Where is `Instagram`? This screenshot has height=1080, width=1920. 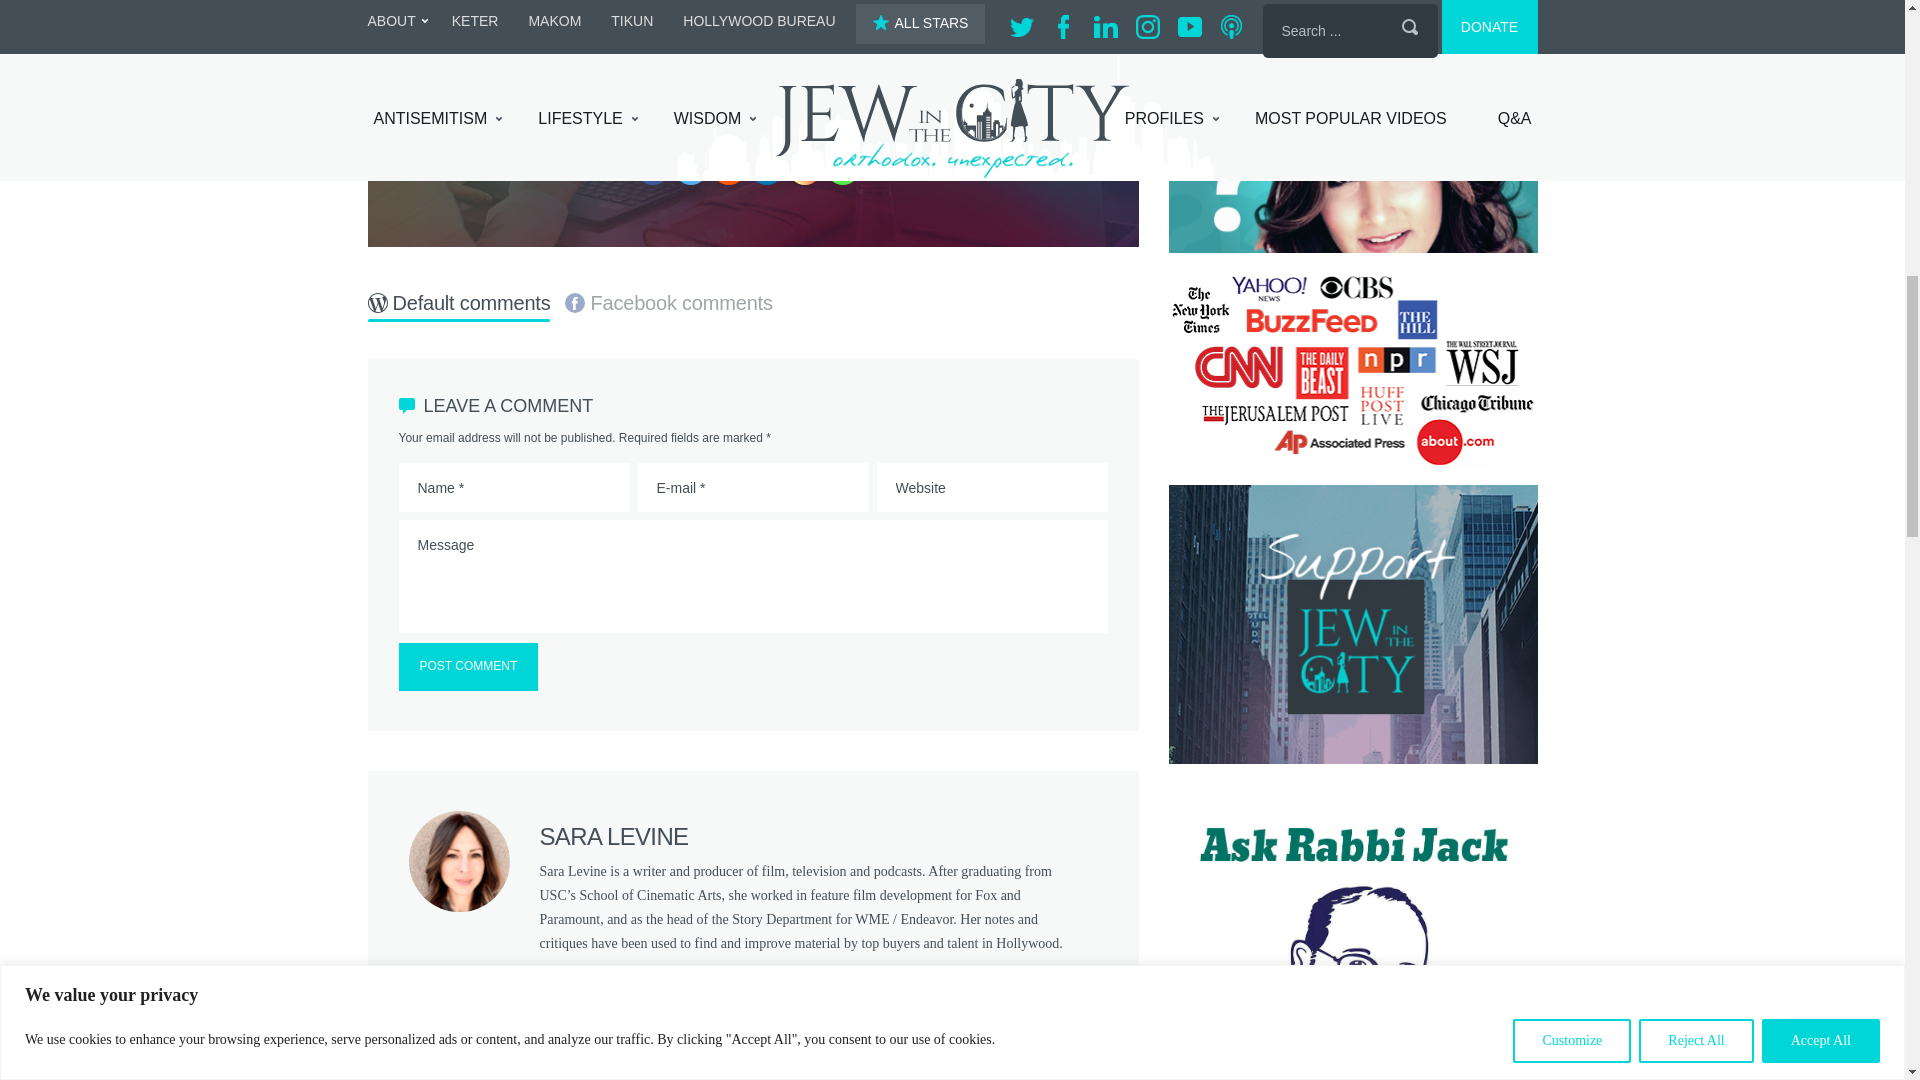
Instagram is located at coordinates (804, 168).